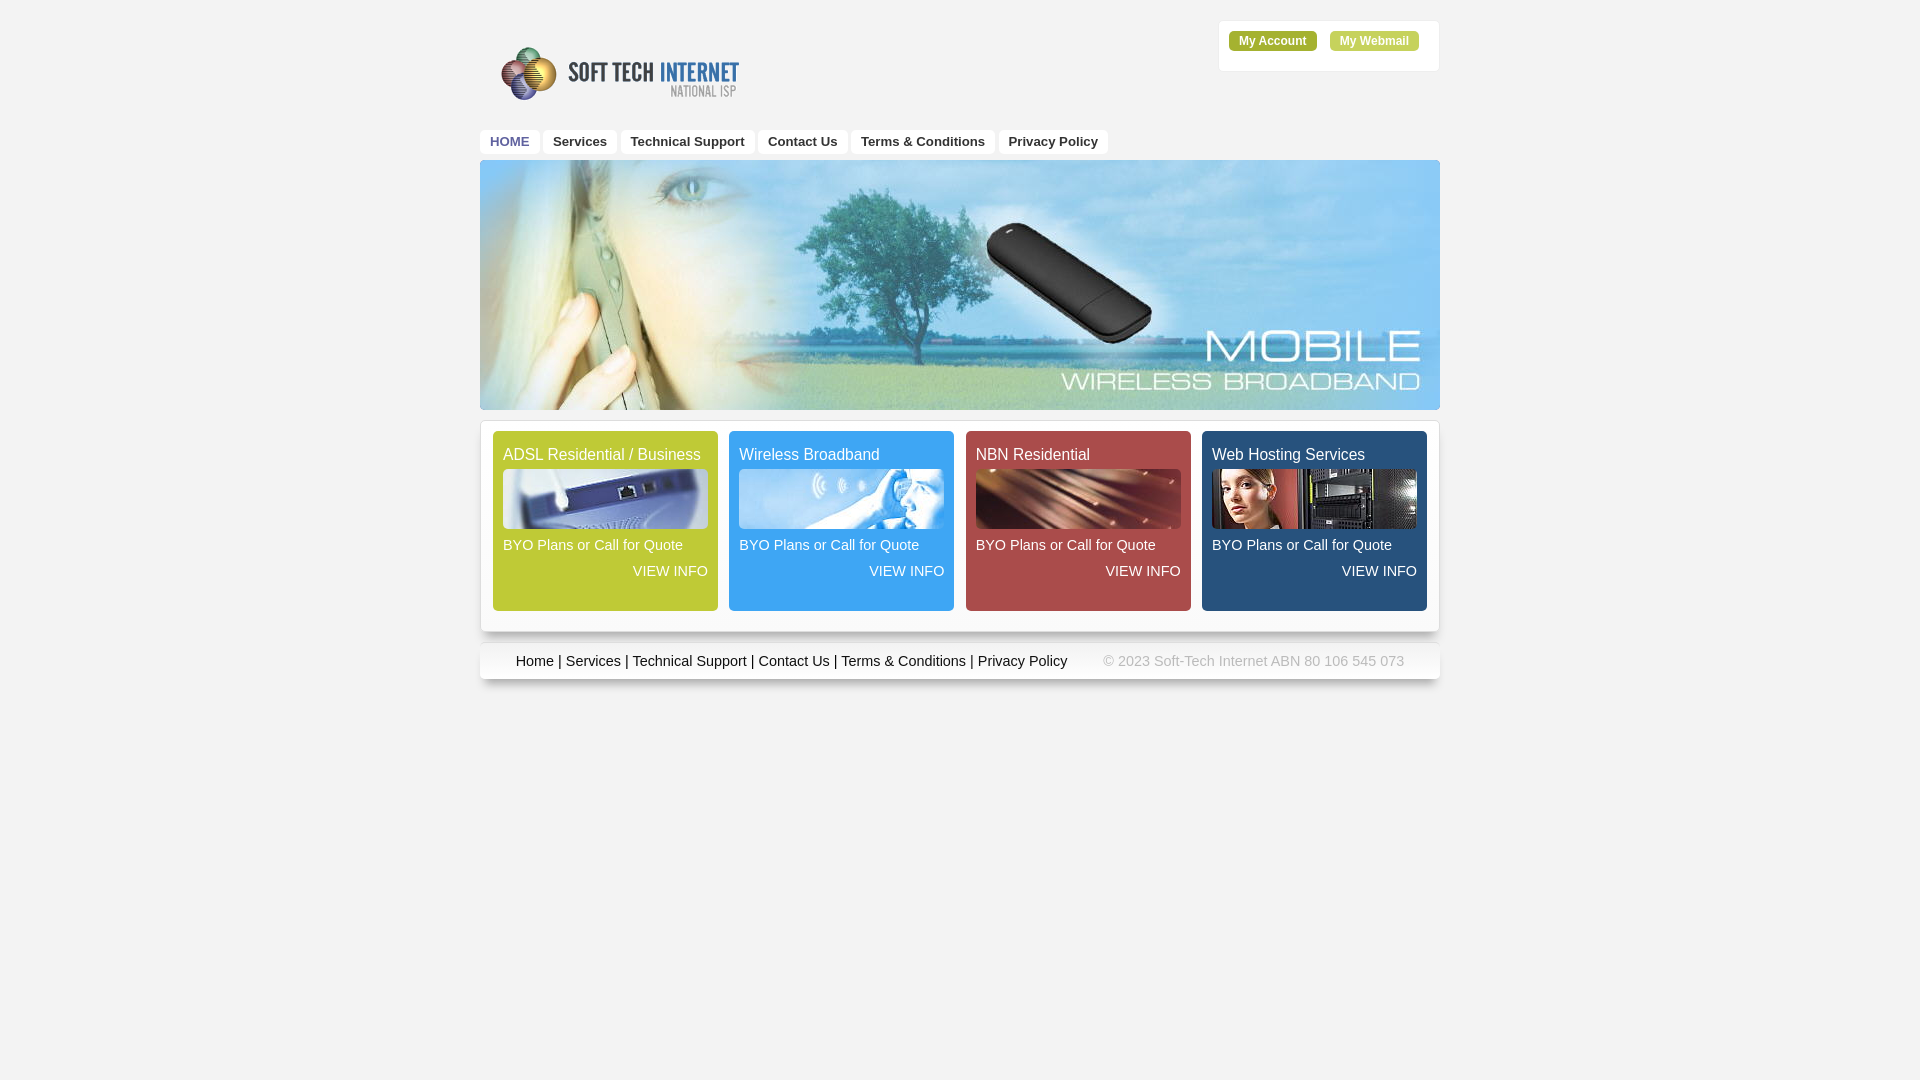 The width and height of the screenshot is (1920, 1080). Describe the element at coordinates (626, 72) in the screenshot. I see `Soft-Tech Internet` at that location.